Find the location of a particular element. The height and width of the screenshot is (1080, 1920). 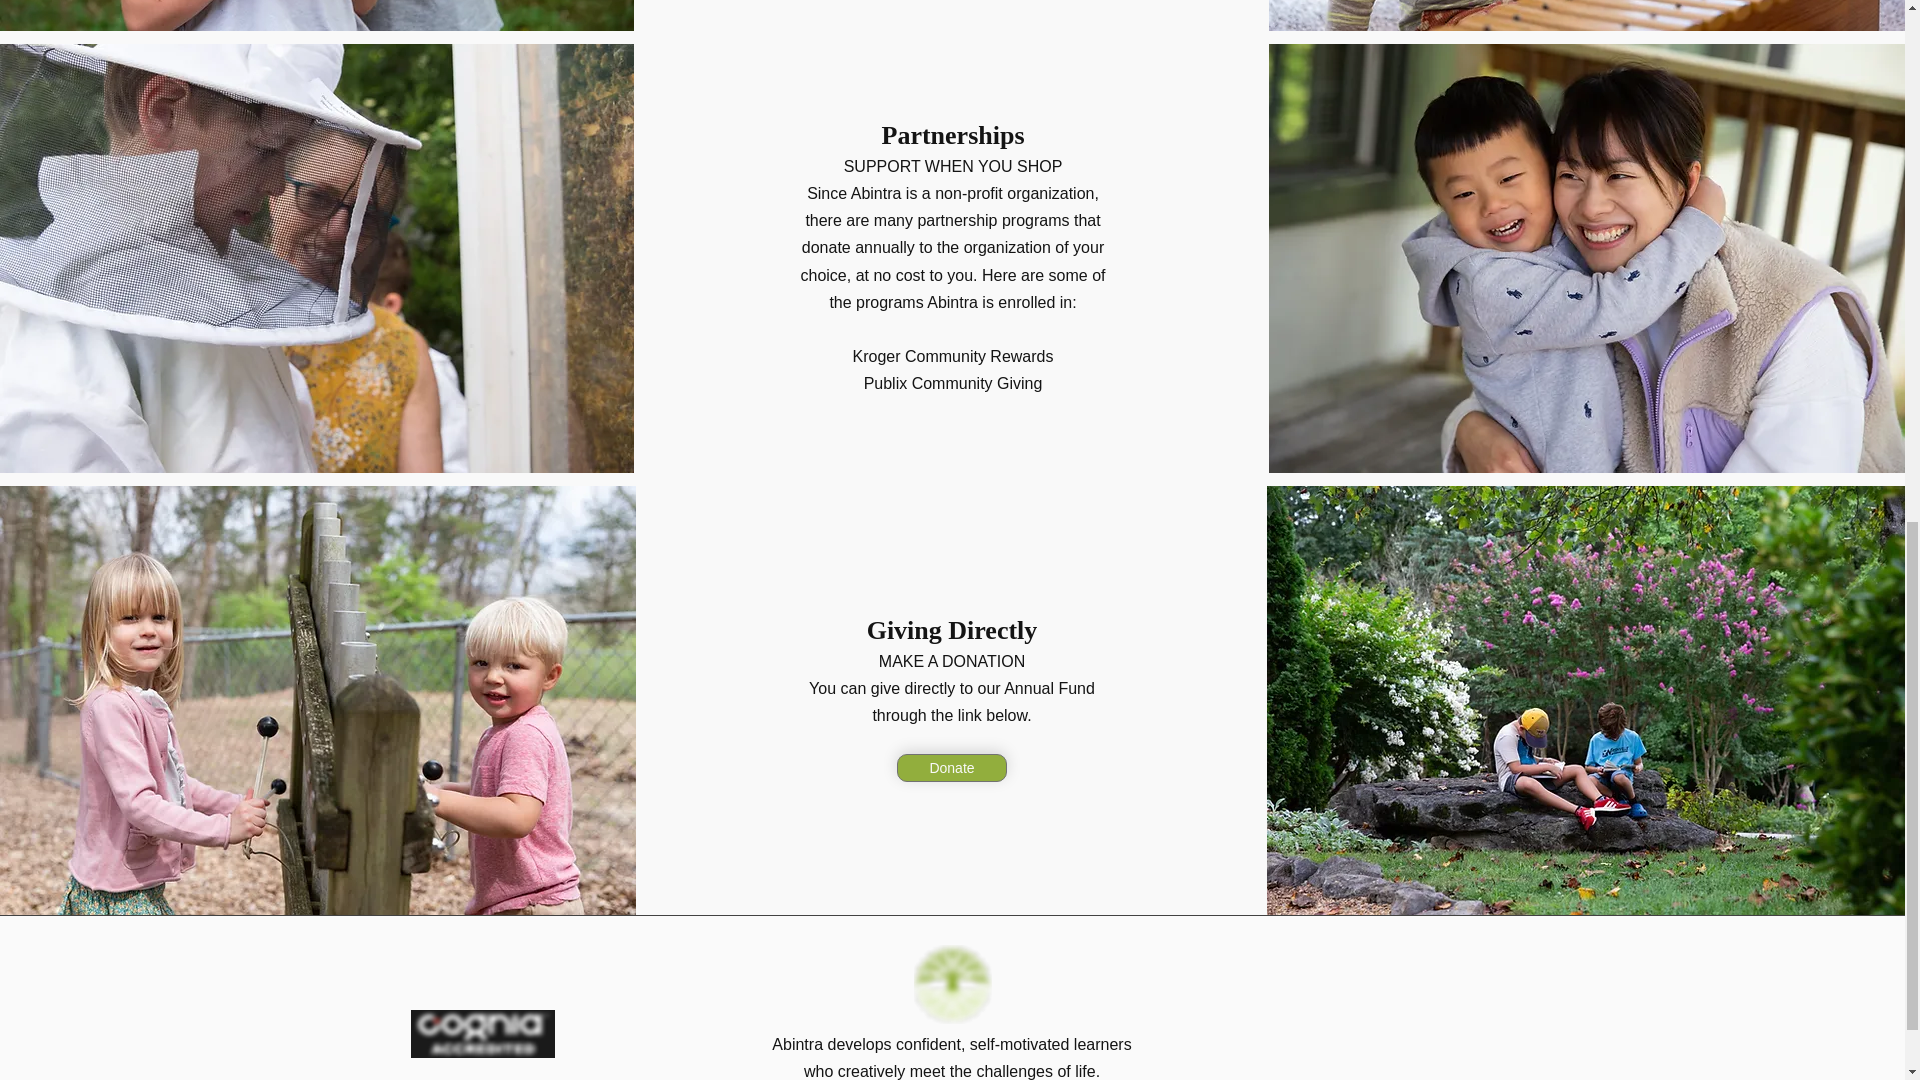

Logo Advanced.png is located at coordinates (482, 1034).